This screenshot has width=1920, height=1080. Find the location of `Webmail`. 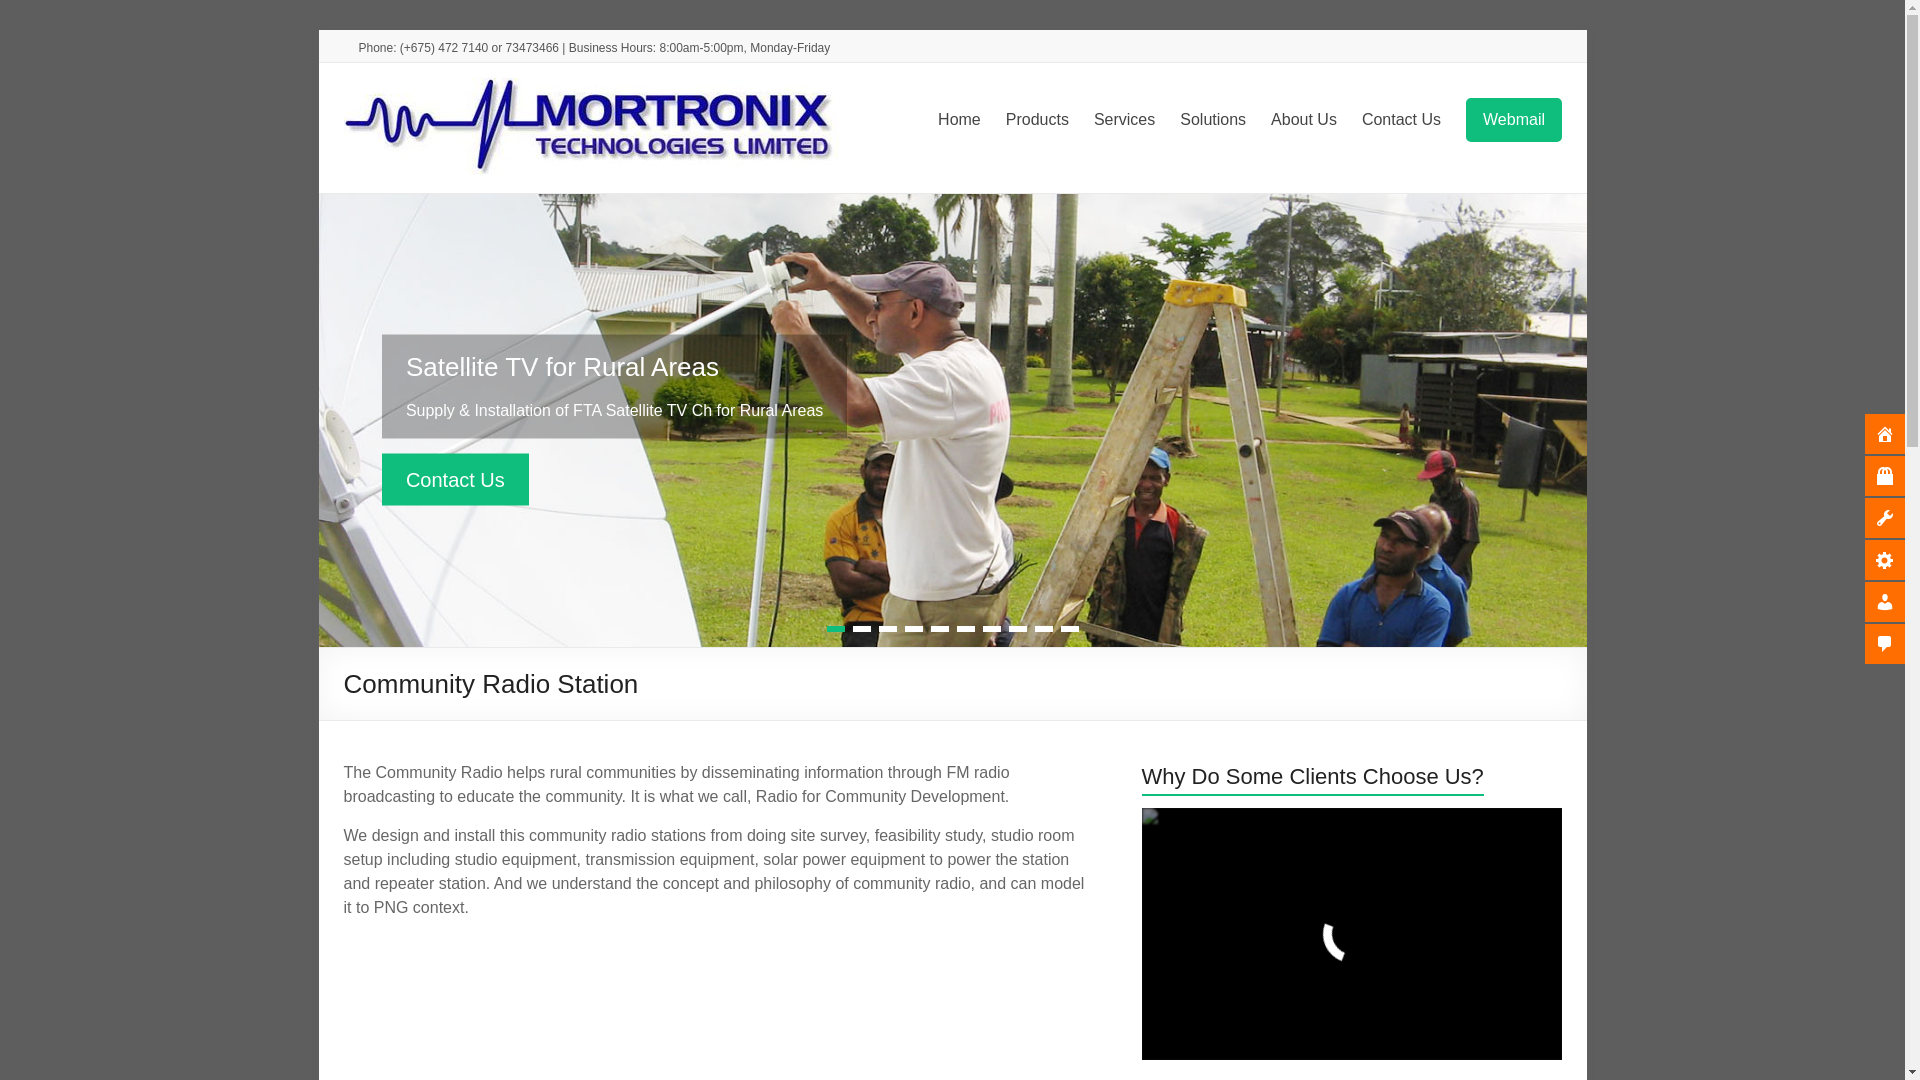

Webmail is located at coordinates (1514, 120).